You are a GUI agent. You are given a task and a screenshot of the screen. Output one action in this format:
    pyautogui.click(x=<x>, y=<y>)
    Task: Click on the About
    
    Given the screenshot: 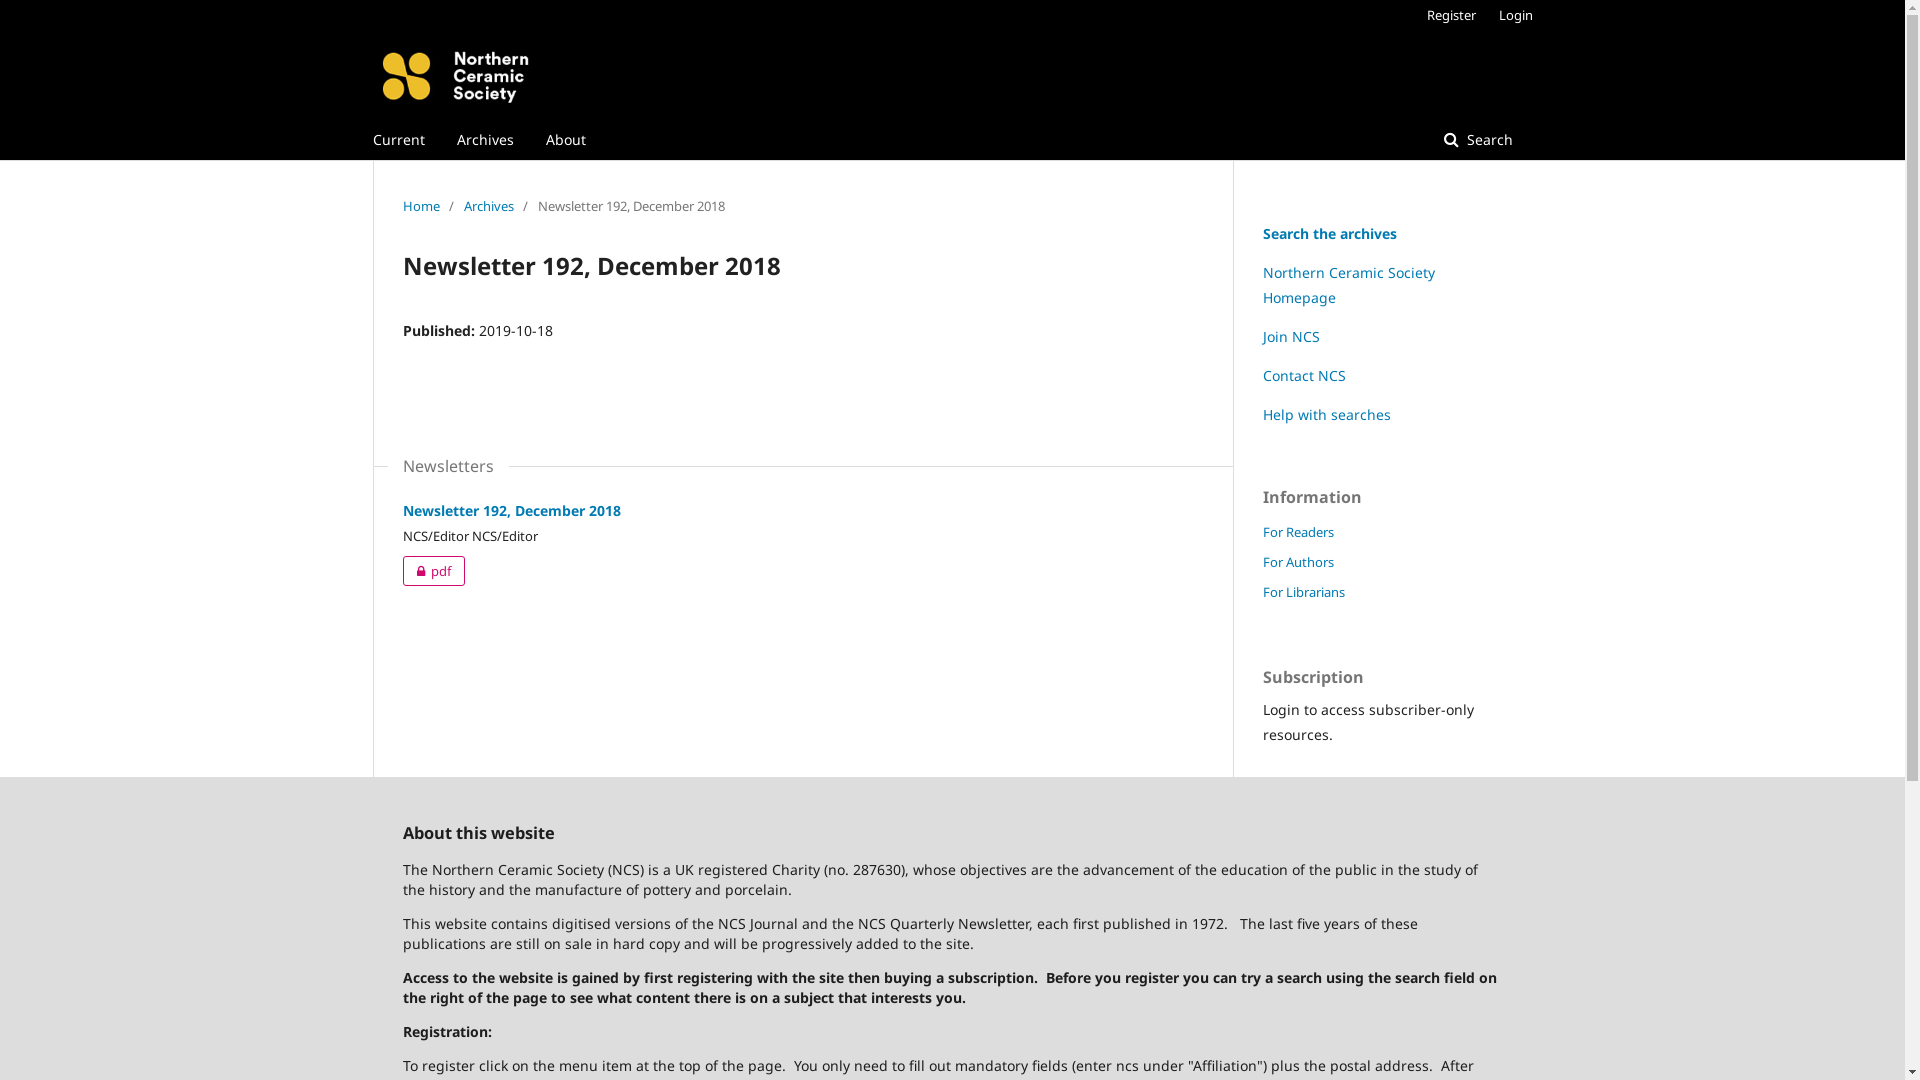 What is the action you would take?
    pyautogui.click(x=566, y=140)
    